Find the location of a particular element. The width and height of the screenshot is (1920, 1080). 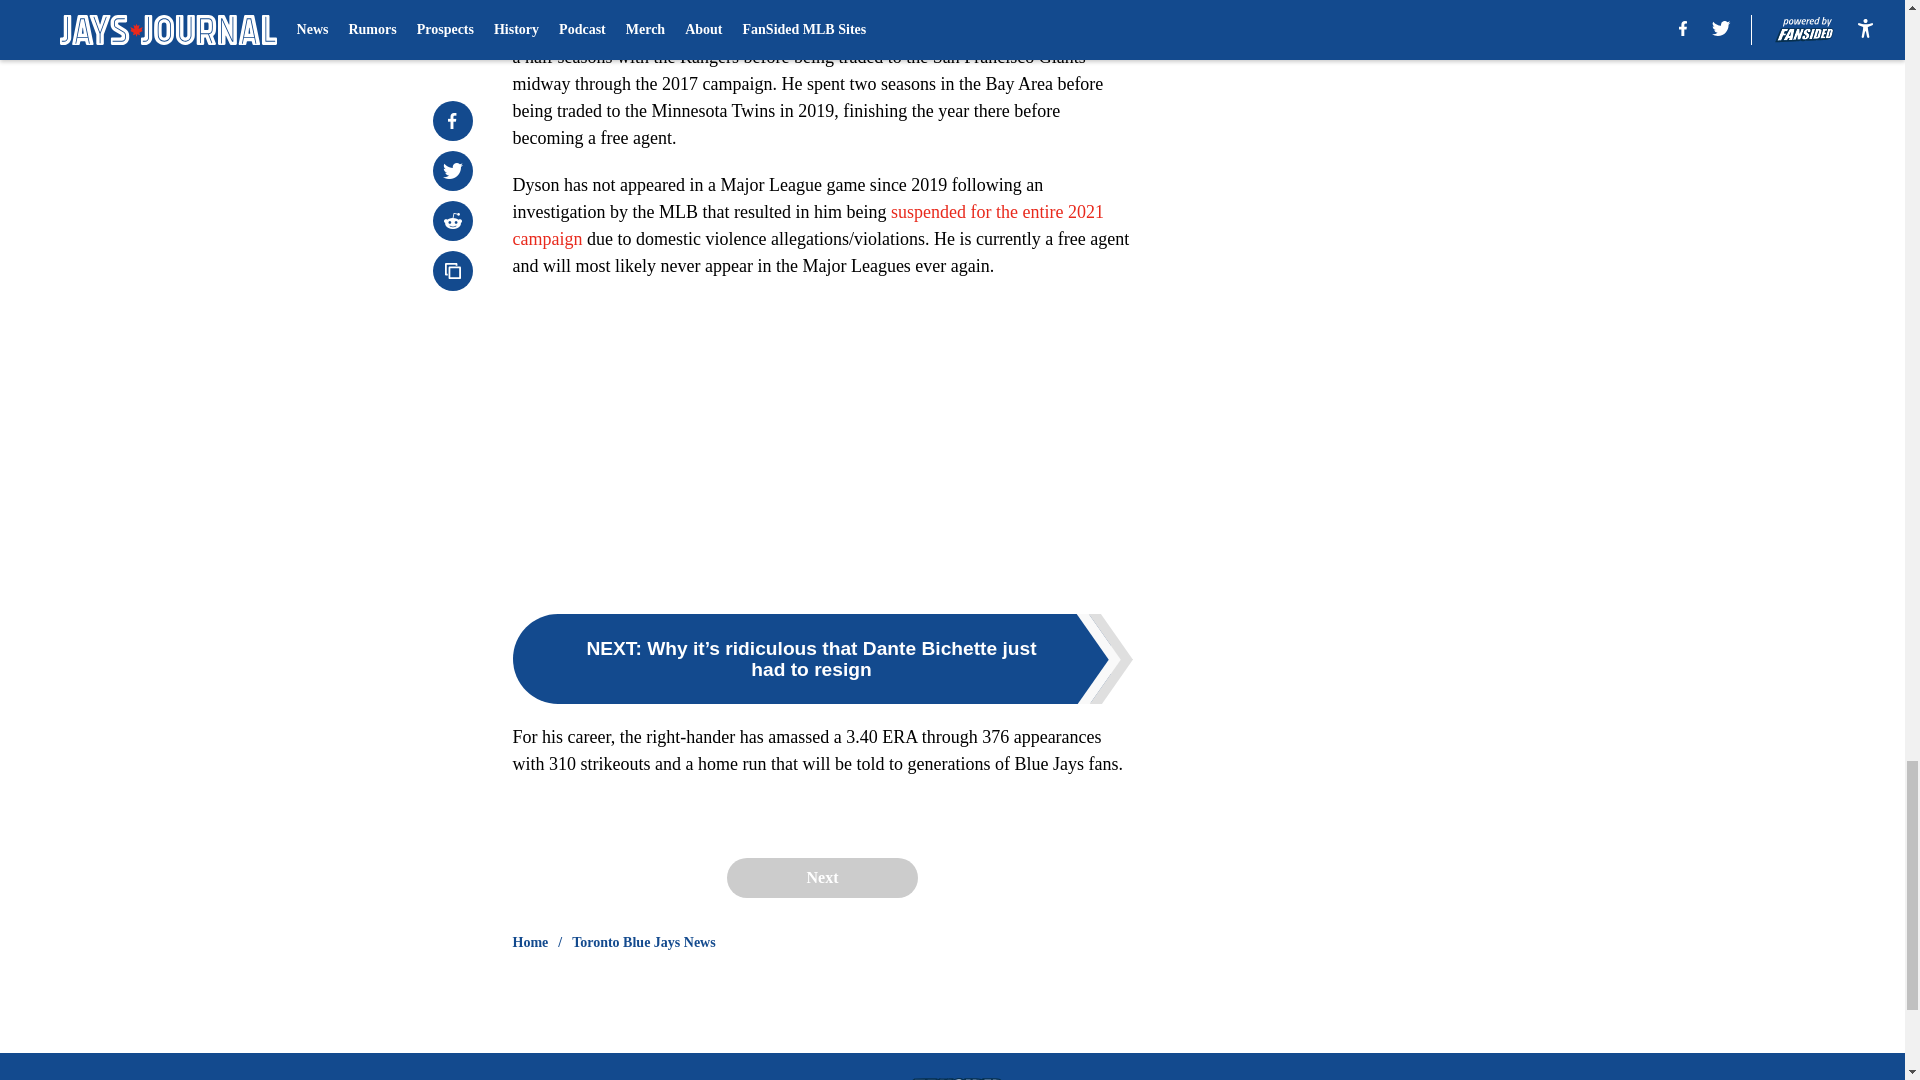

Home is located at coordinates (530, 942).